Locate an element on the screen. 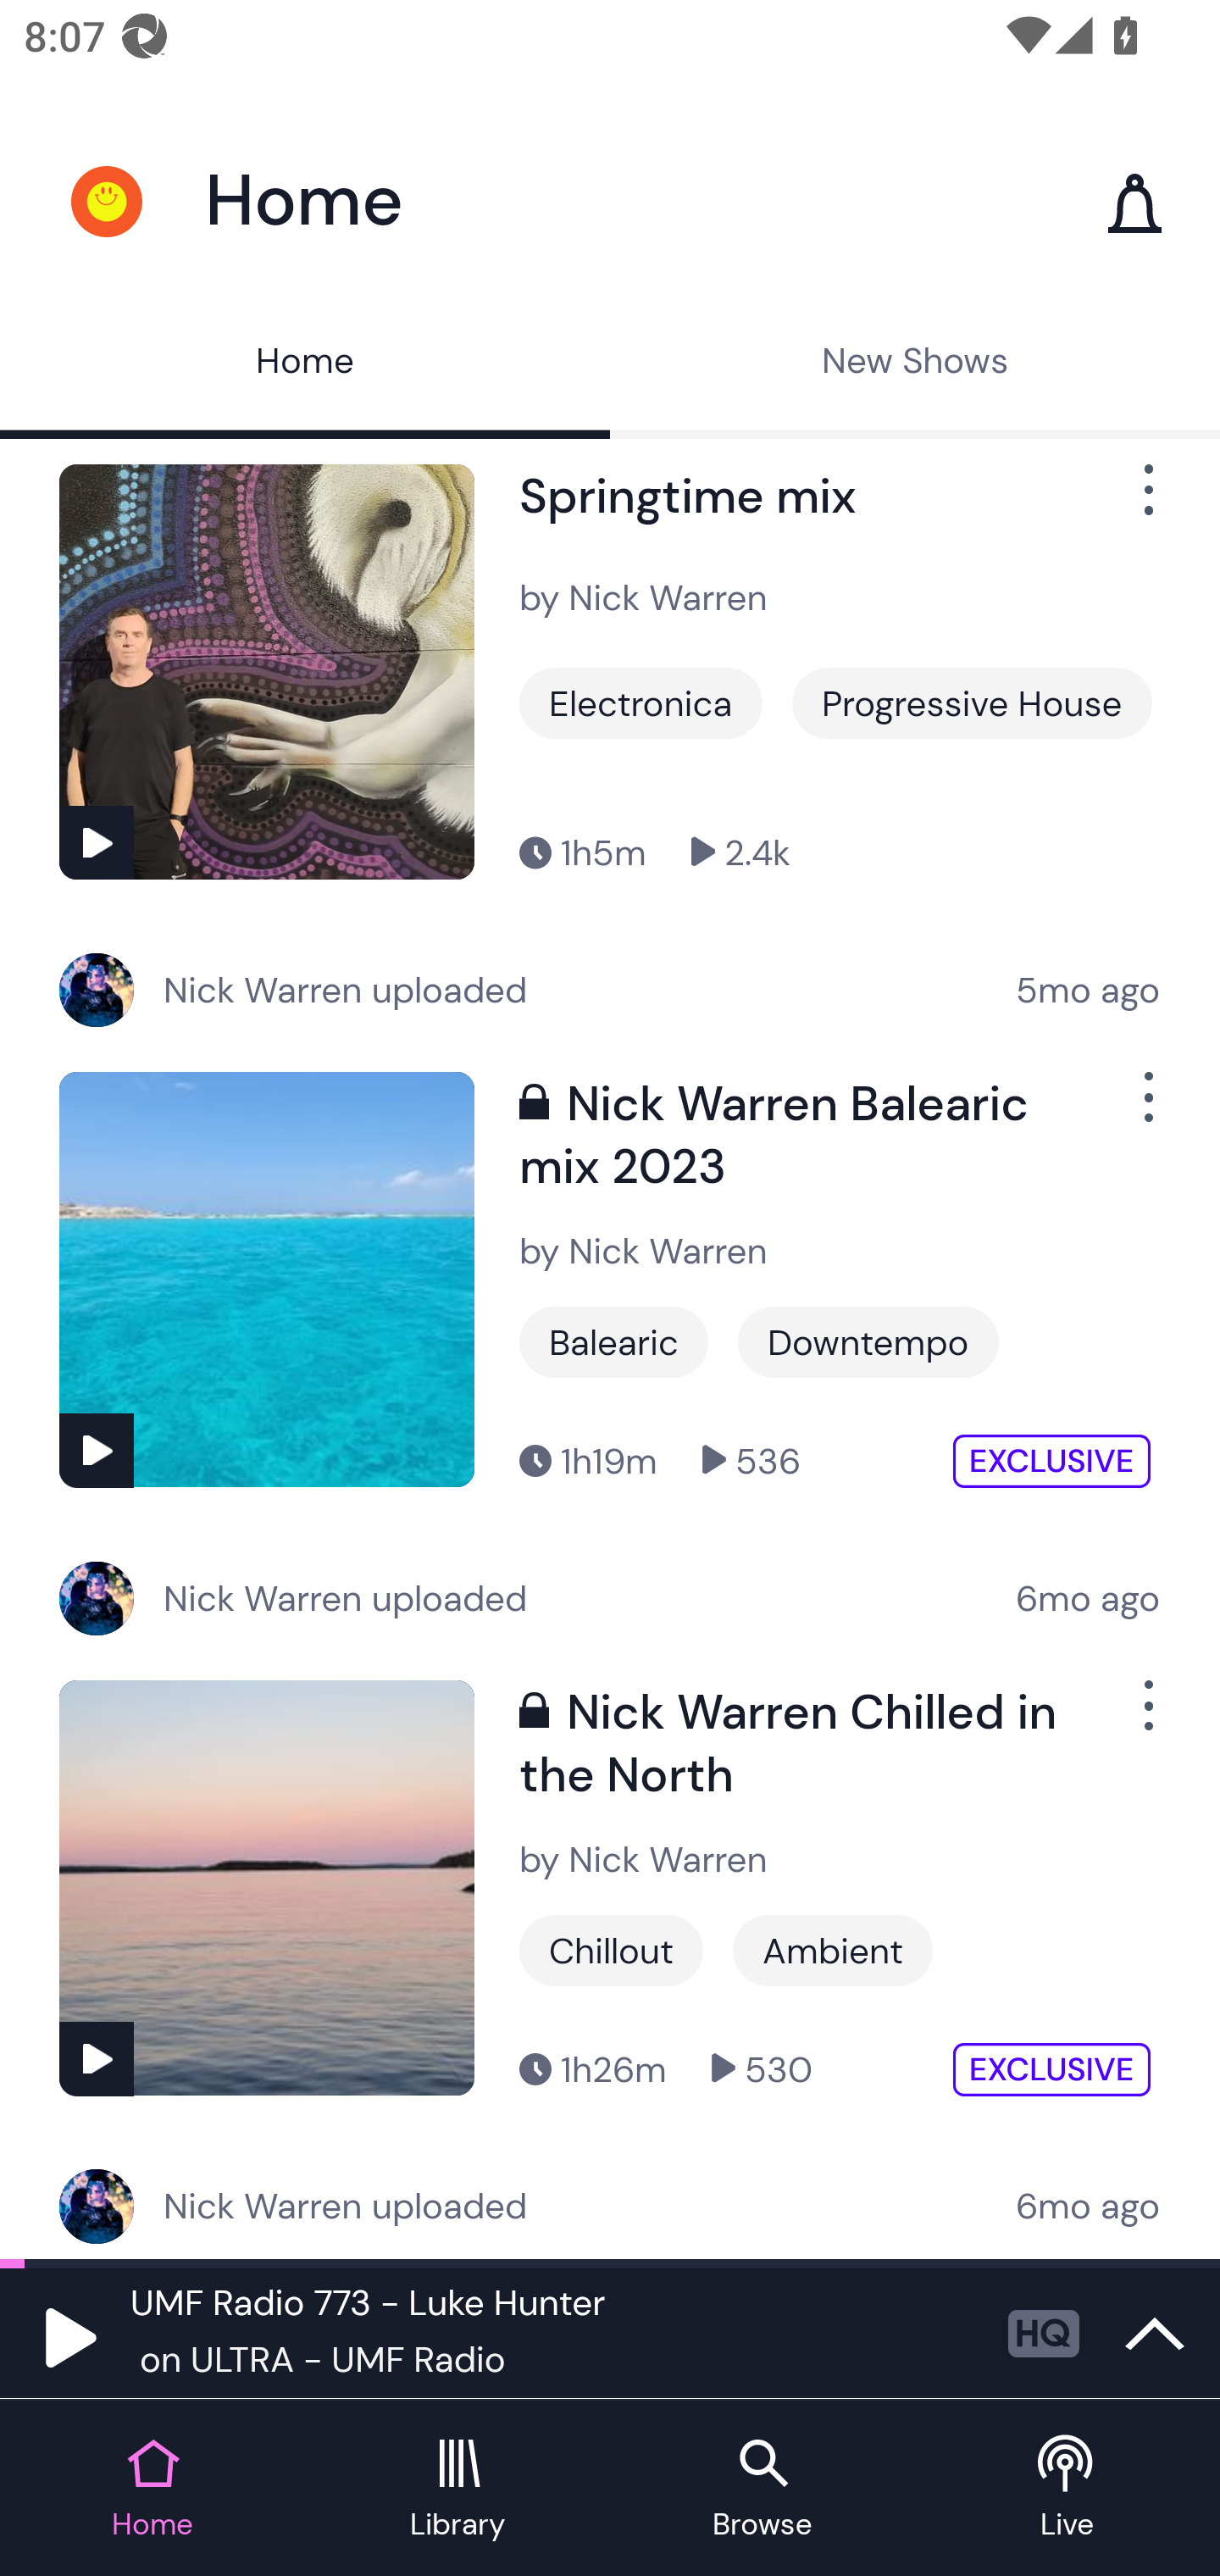 The width and height of the screenshot is (1220, 2576). Electronica is located at coordinates (640, 703).